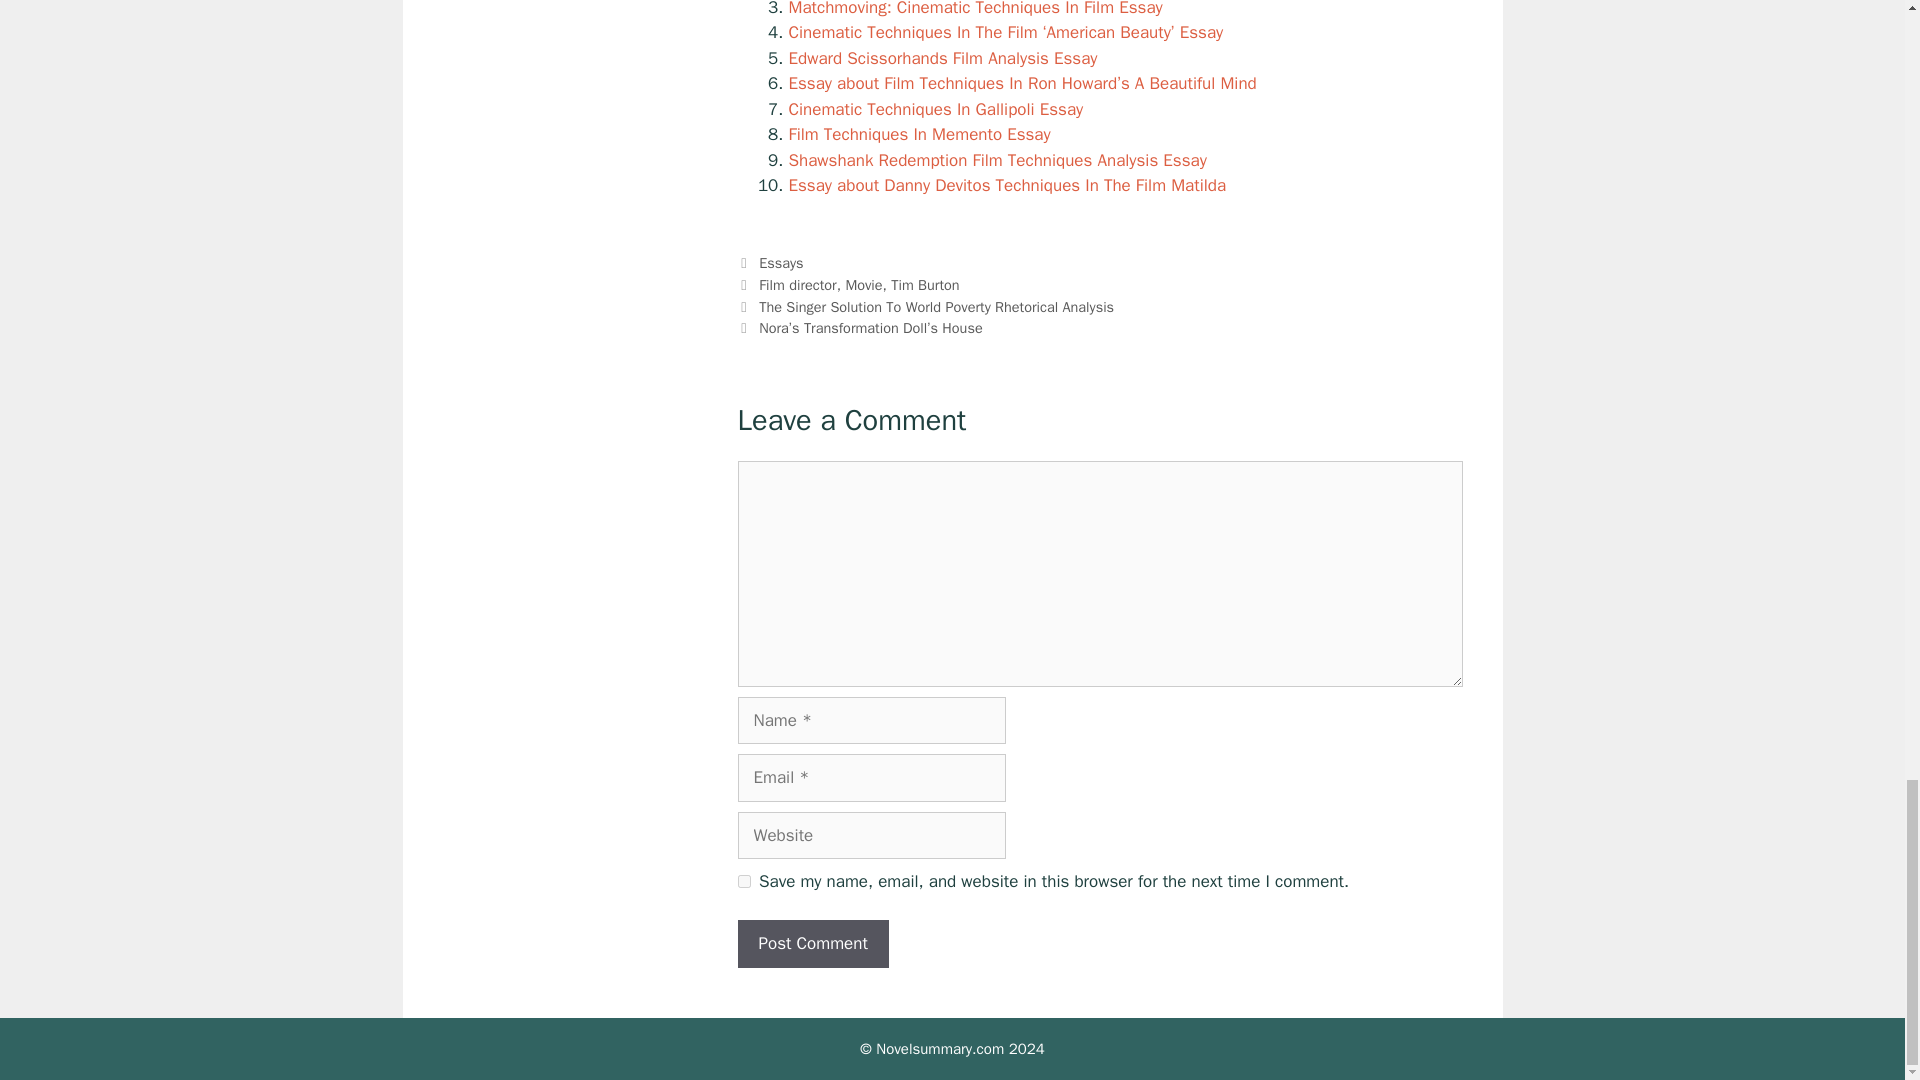  What do you see at coordinates (780, 262) in the screenshot?
I see `Essays` at bounding box center [780, 262].